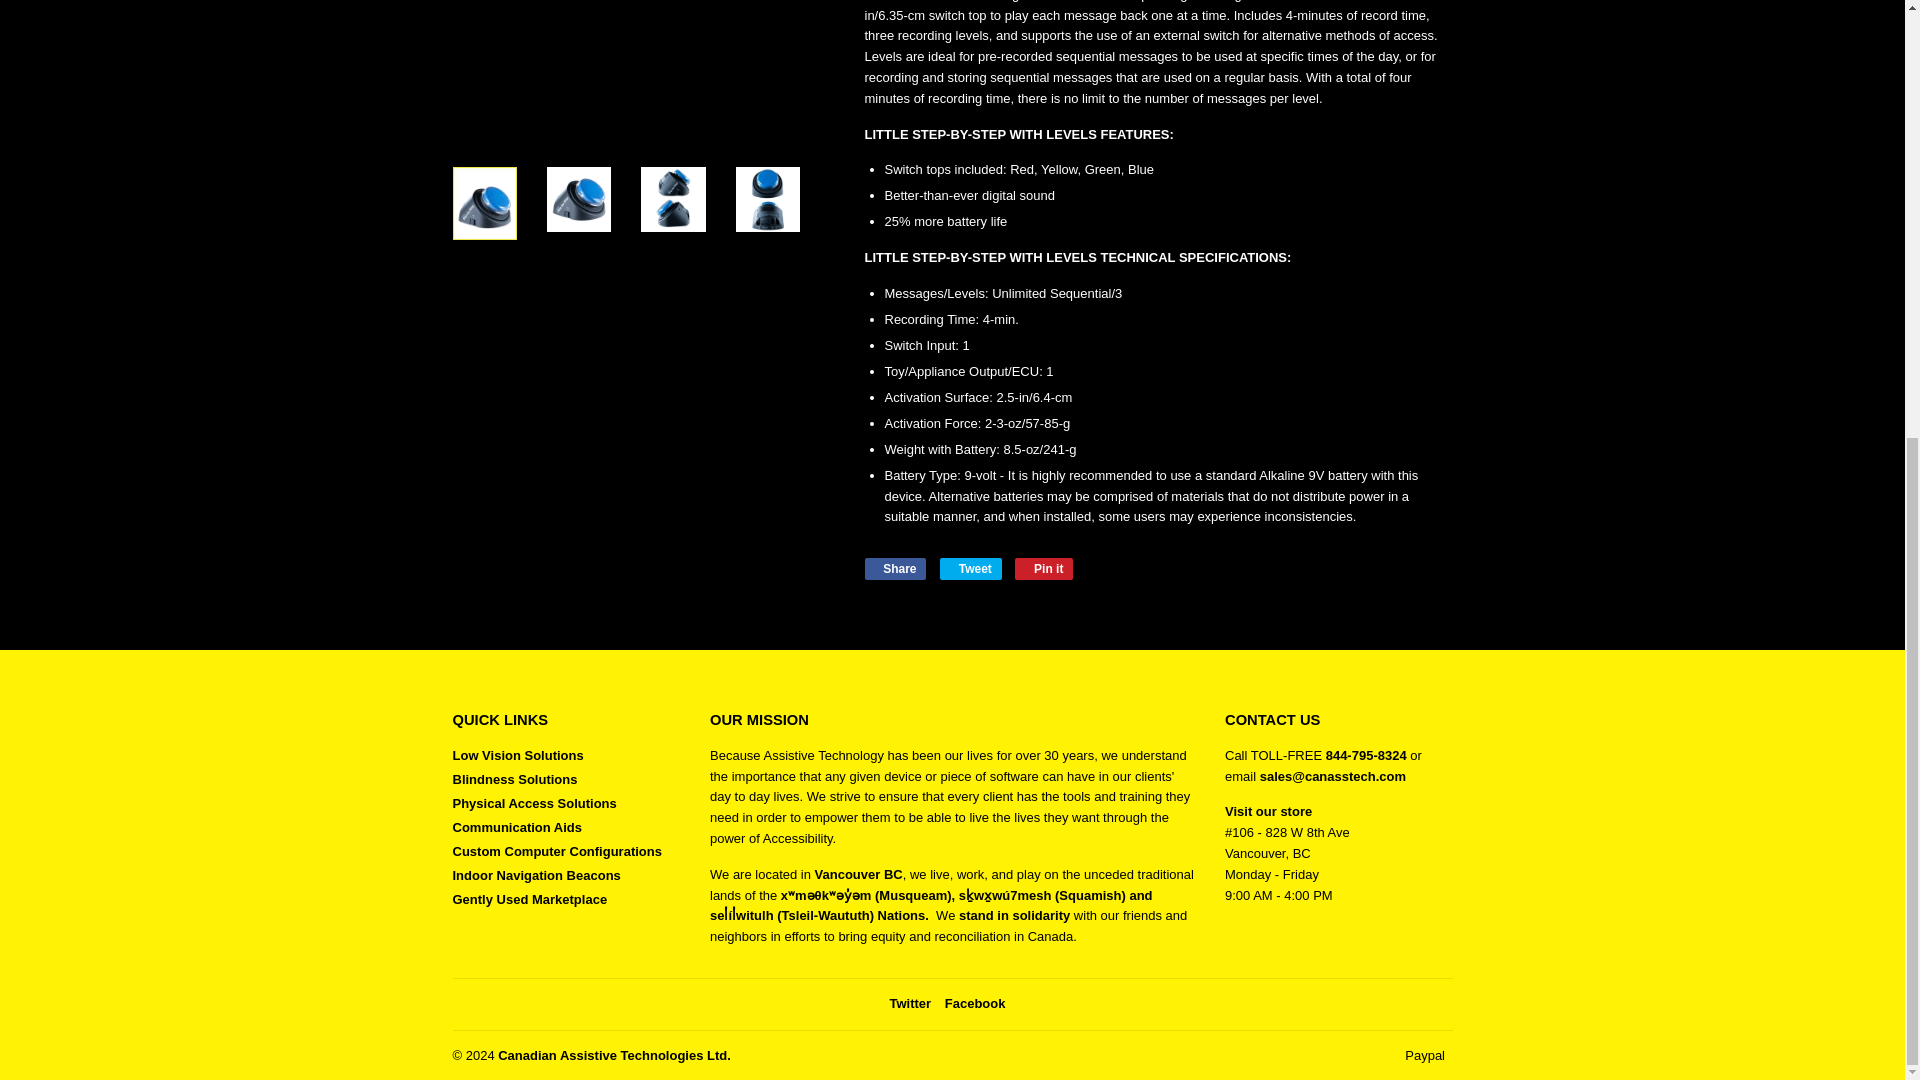 The image size is (1920, 1080). What do you see at coordinates (975, 1002) in the screenshot?
I see `Canadian Assistive Technologies Ltd. on Facebook` at bounding box center [975, 1002].